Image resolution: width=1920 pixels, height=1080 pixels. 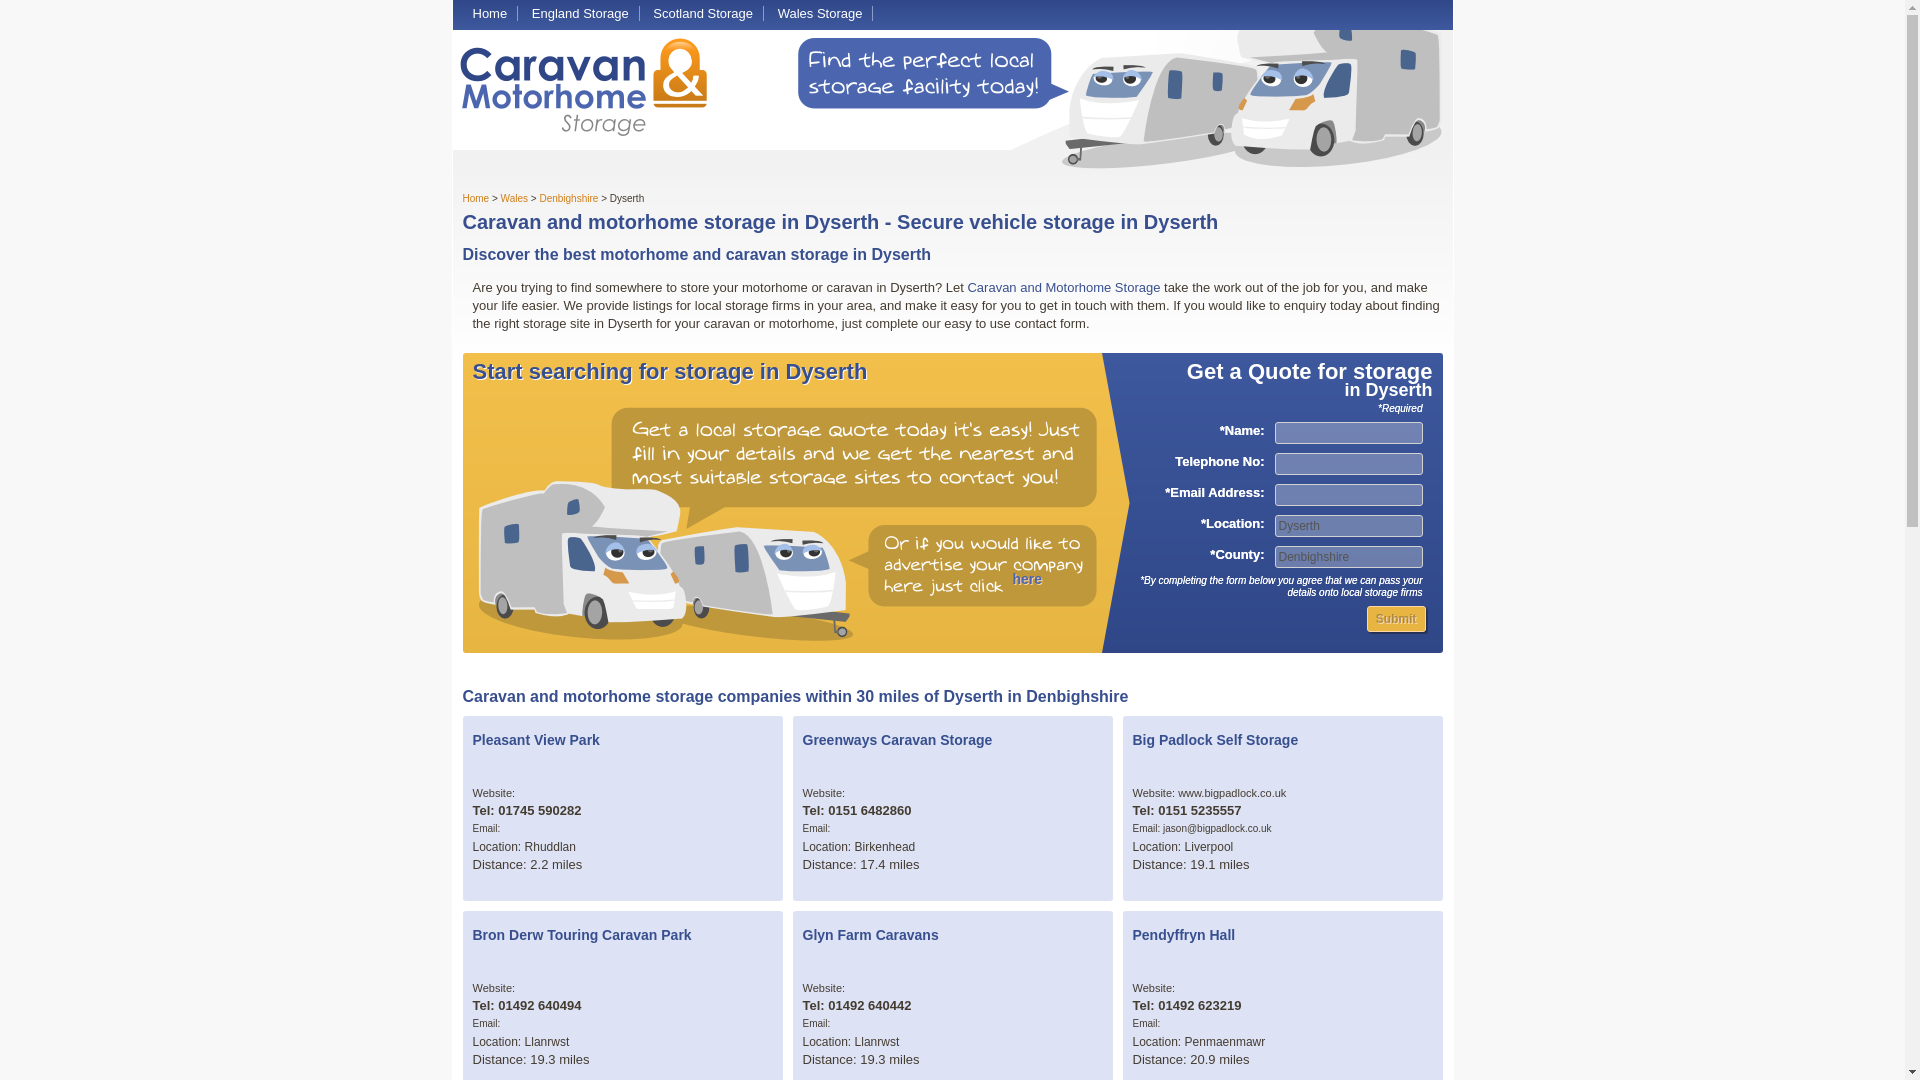 What do you see at coordinates (1026, 579) in the screenshot?
I see `here` at bounding box center [1026, 579].